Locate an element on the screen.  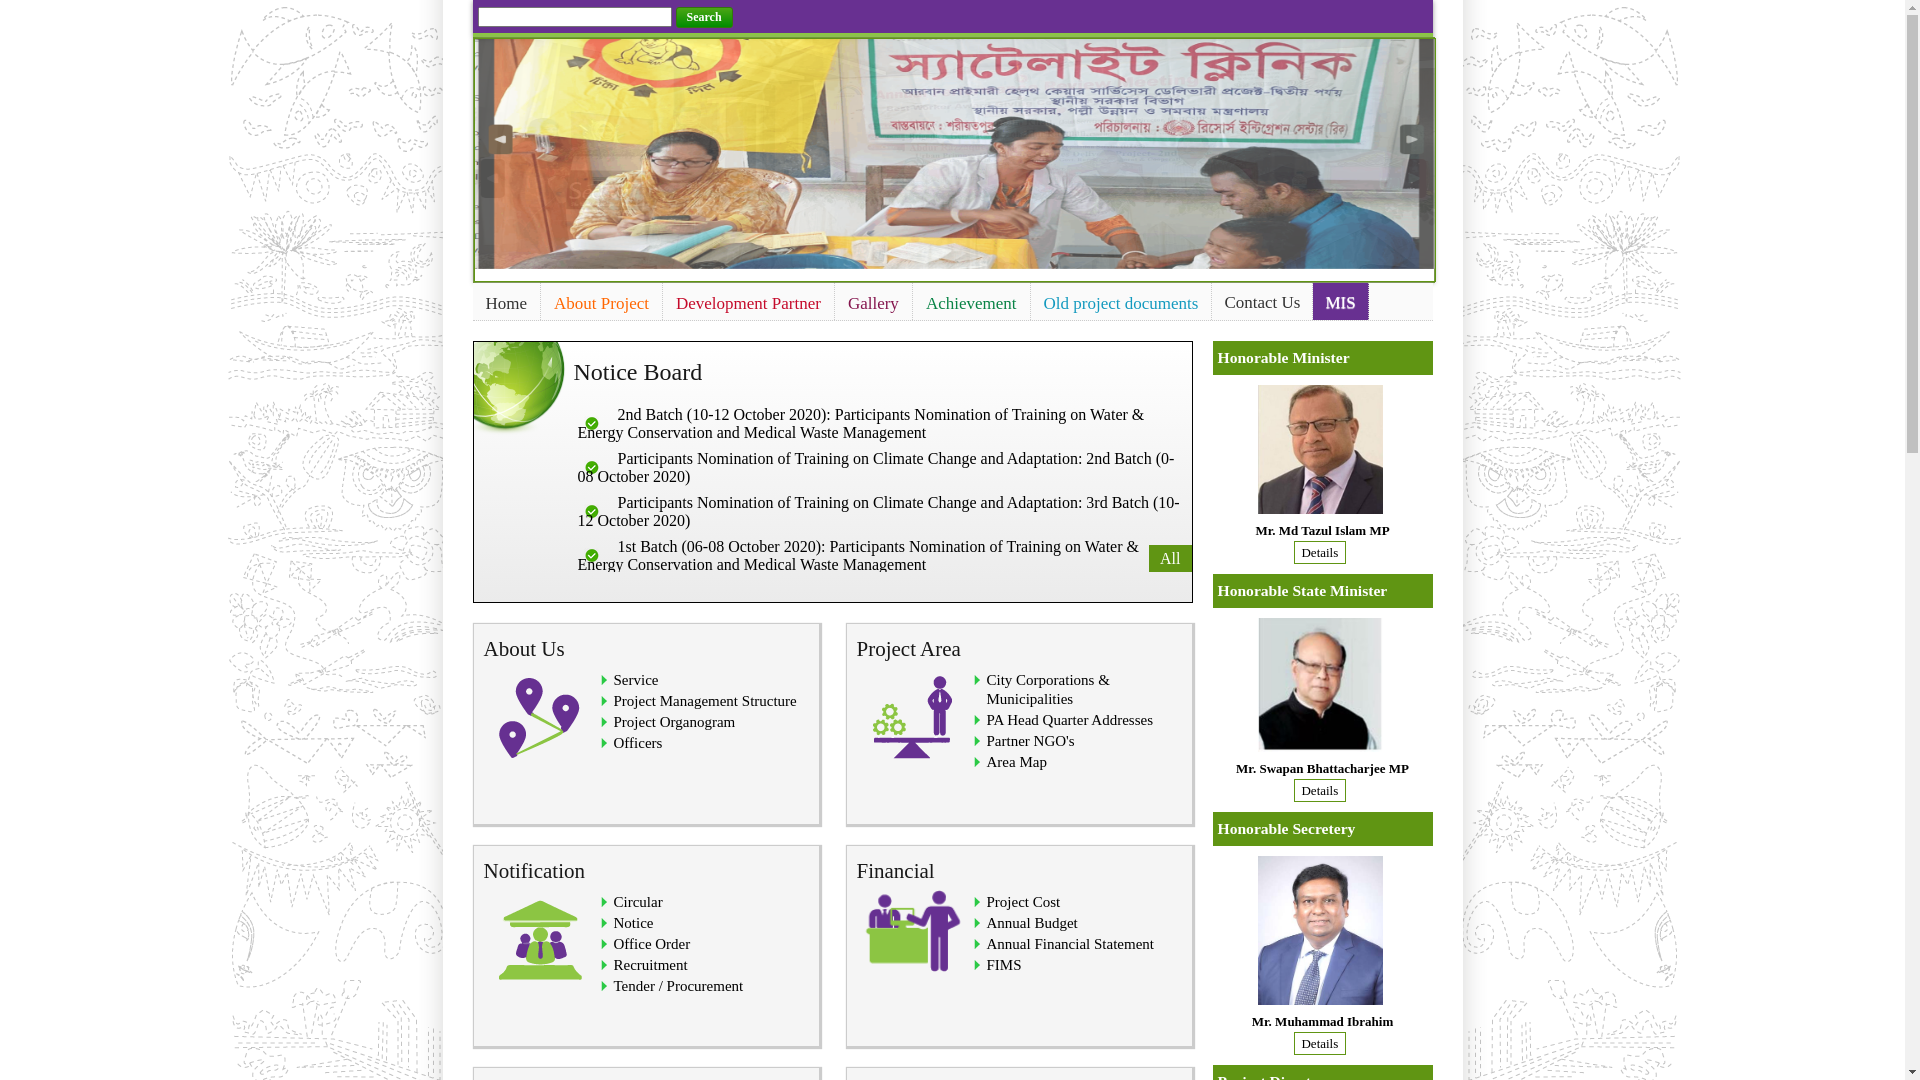
Office Order is located at coordinates (652, 944).